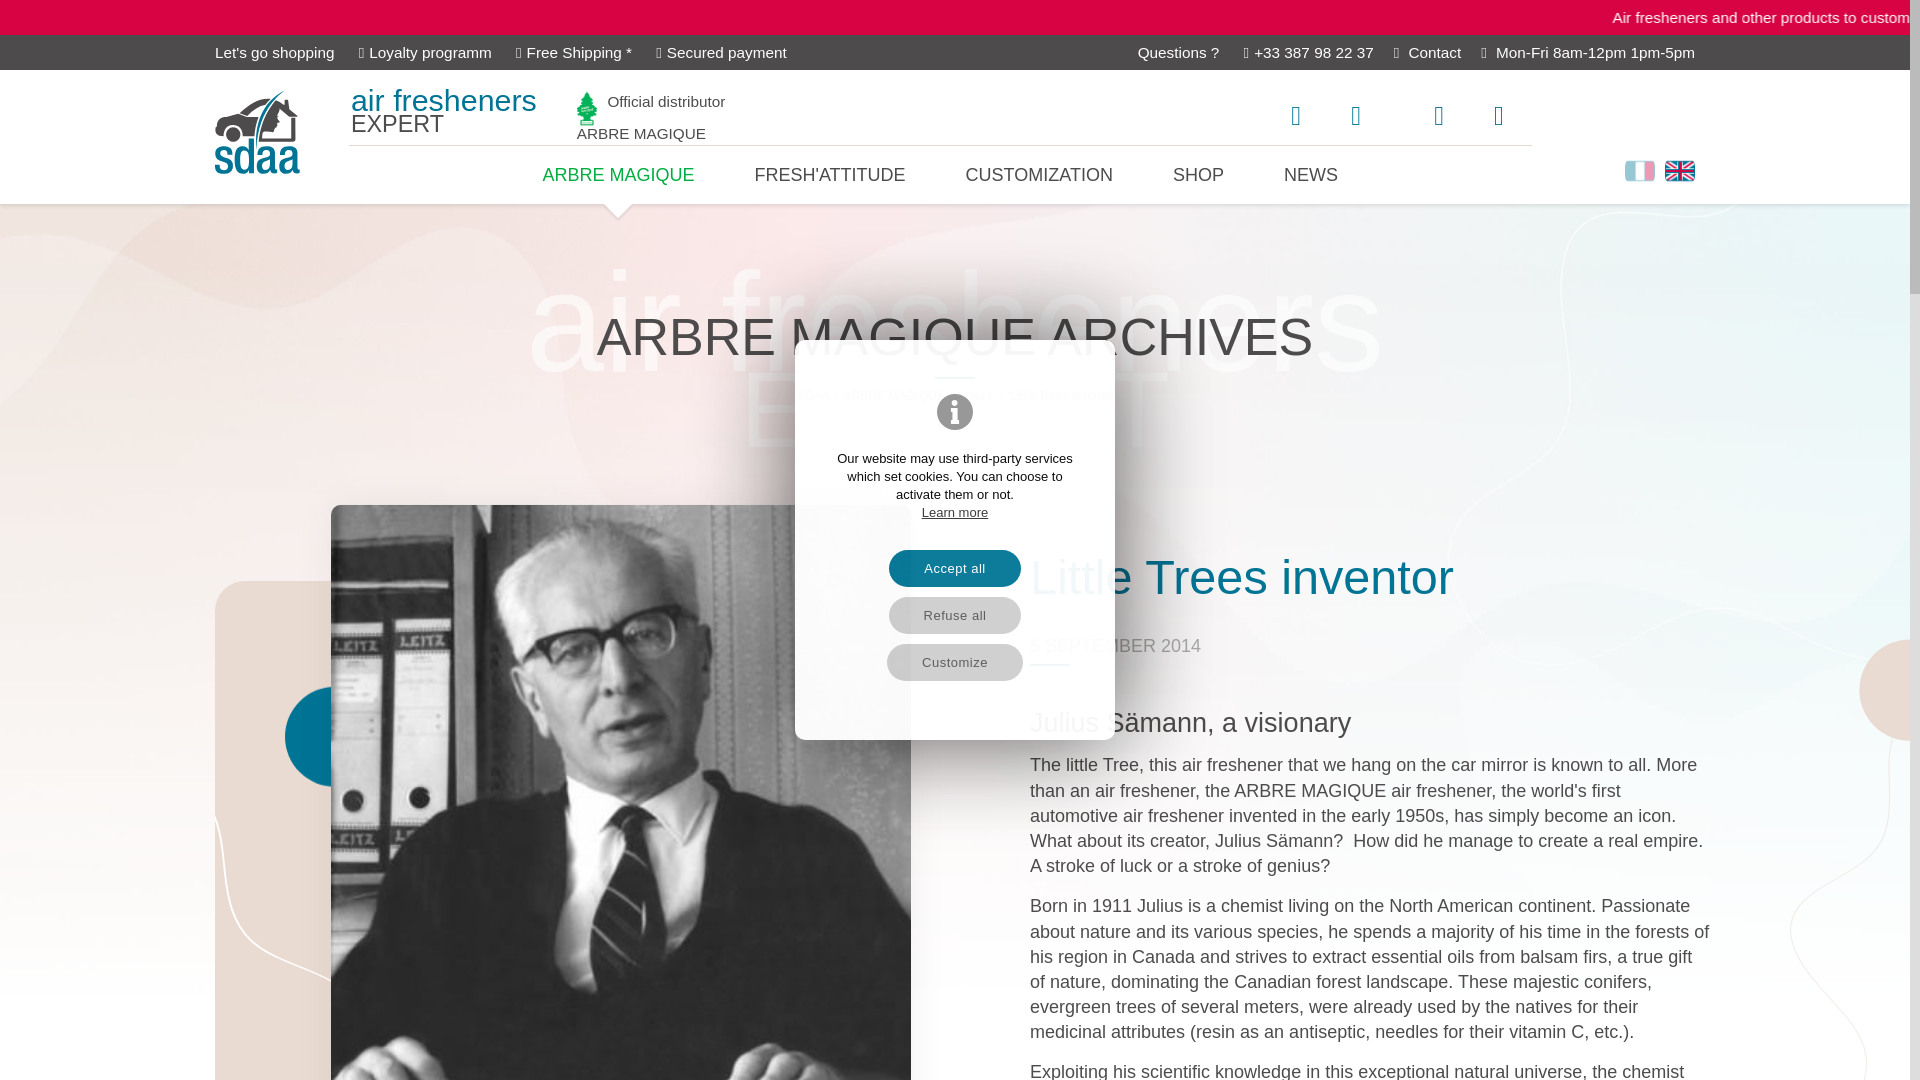 This screenshot has height=1080, width=1920. What do you see at coordinates (829, 174) in the screenshot?
I see `FRESH'ATTITUDE` at bounding box center [829, 174].